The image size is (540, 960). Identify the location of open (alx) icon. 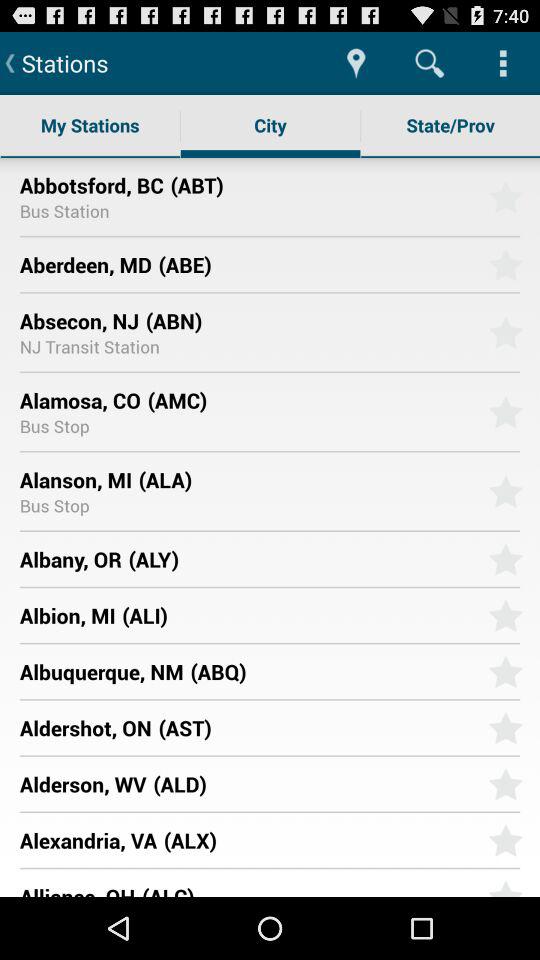
(318, 840).